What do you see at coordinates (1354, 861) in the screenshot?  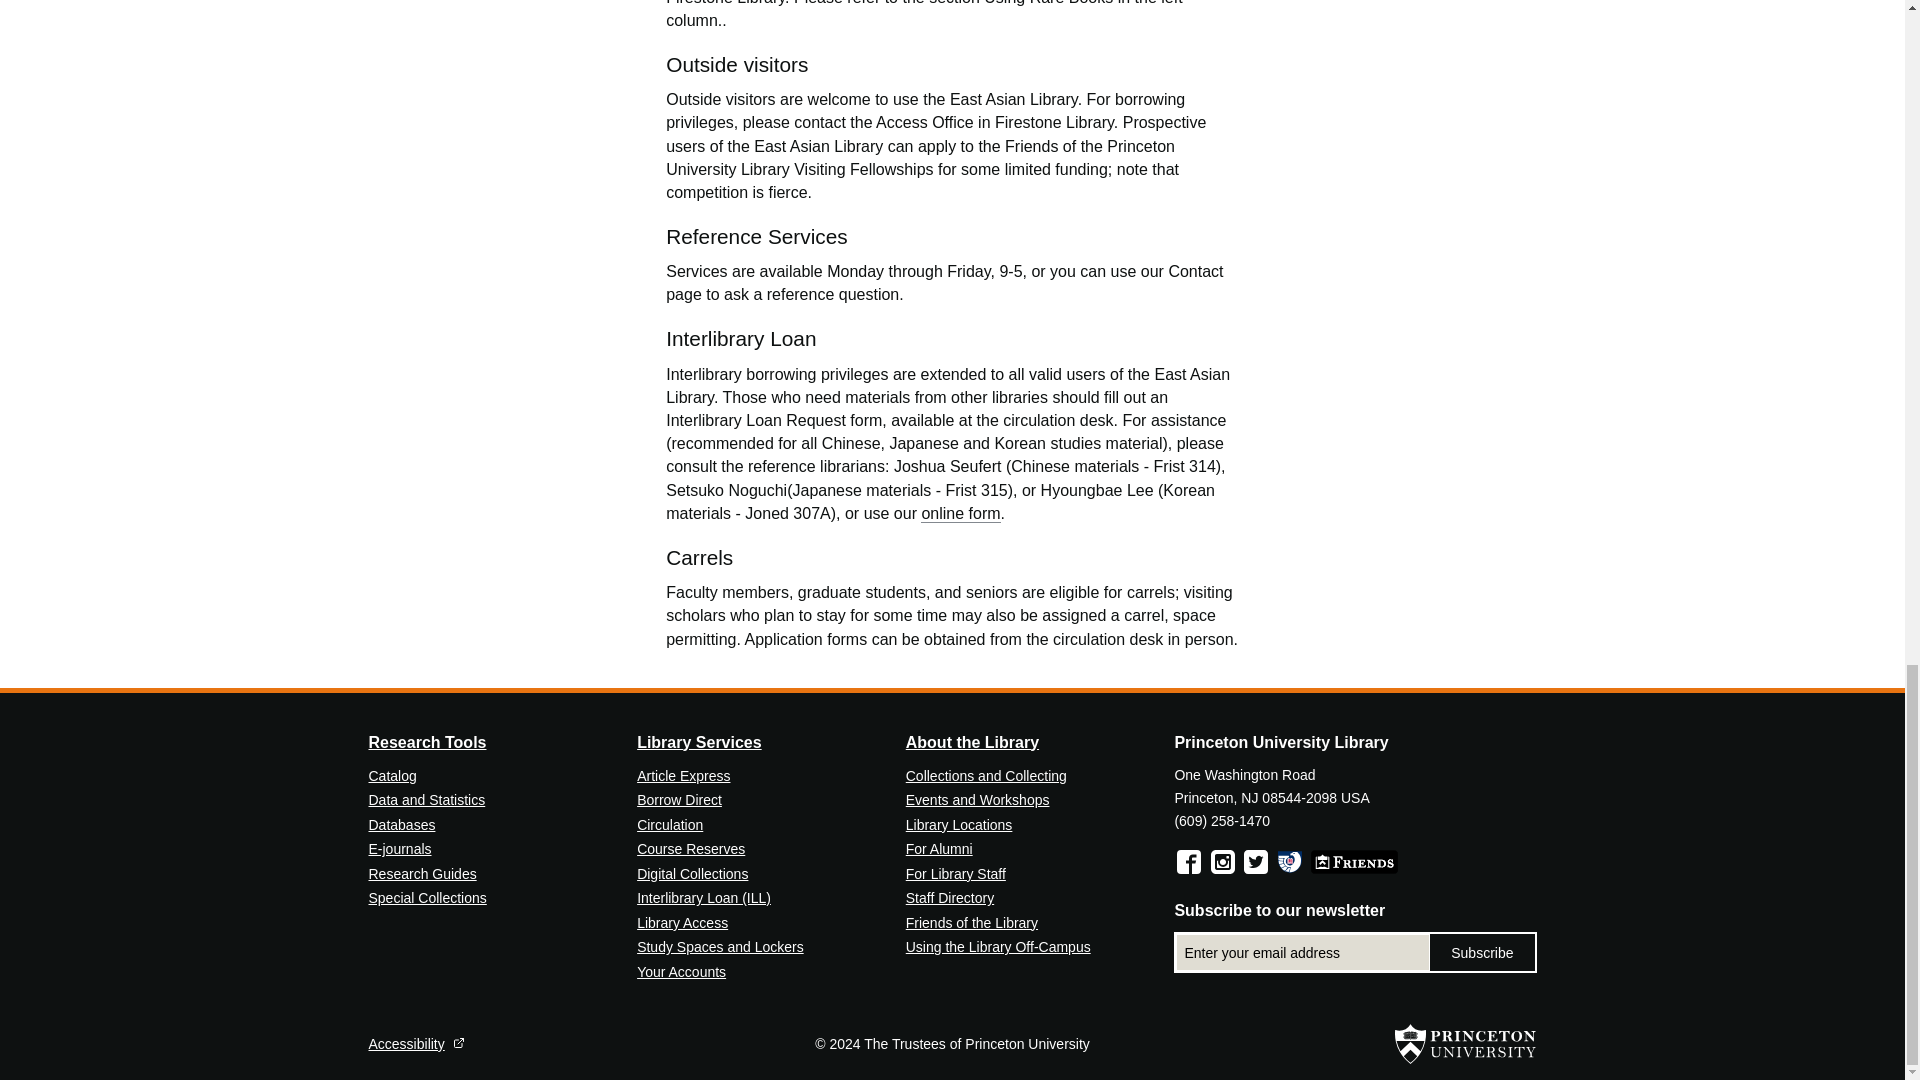 I see `Friends of the Library` at bounding box center [1354, 861].